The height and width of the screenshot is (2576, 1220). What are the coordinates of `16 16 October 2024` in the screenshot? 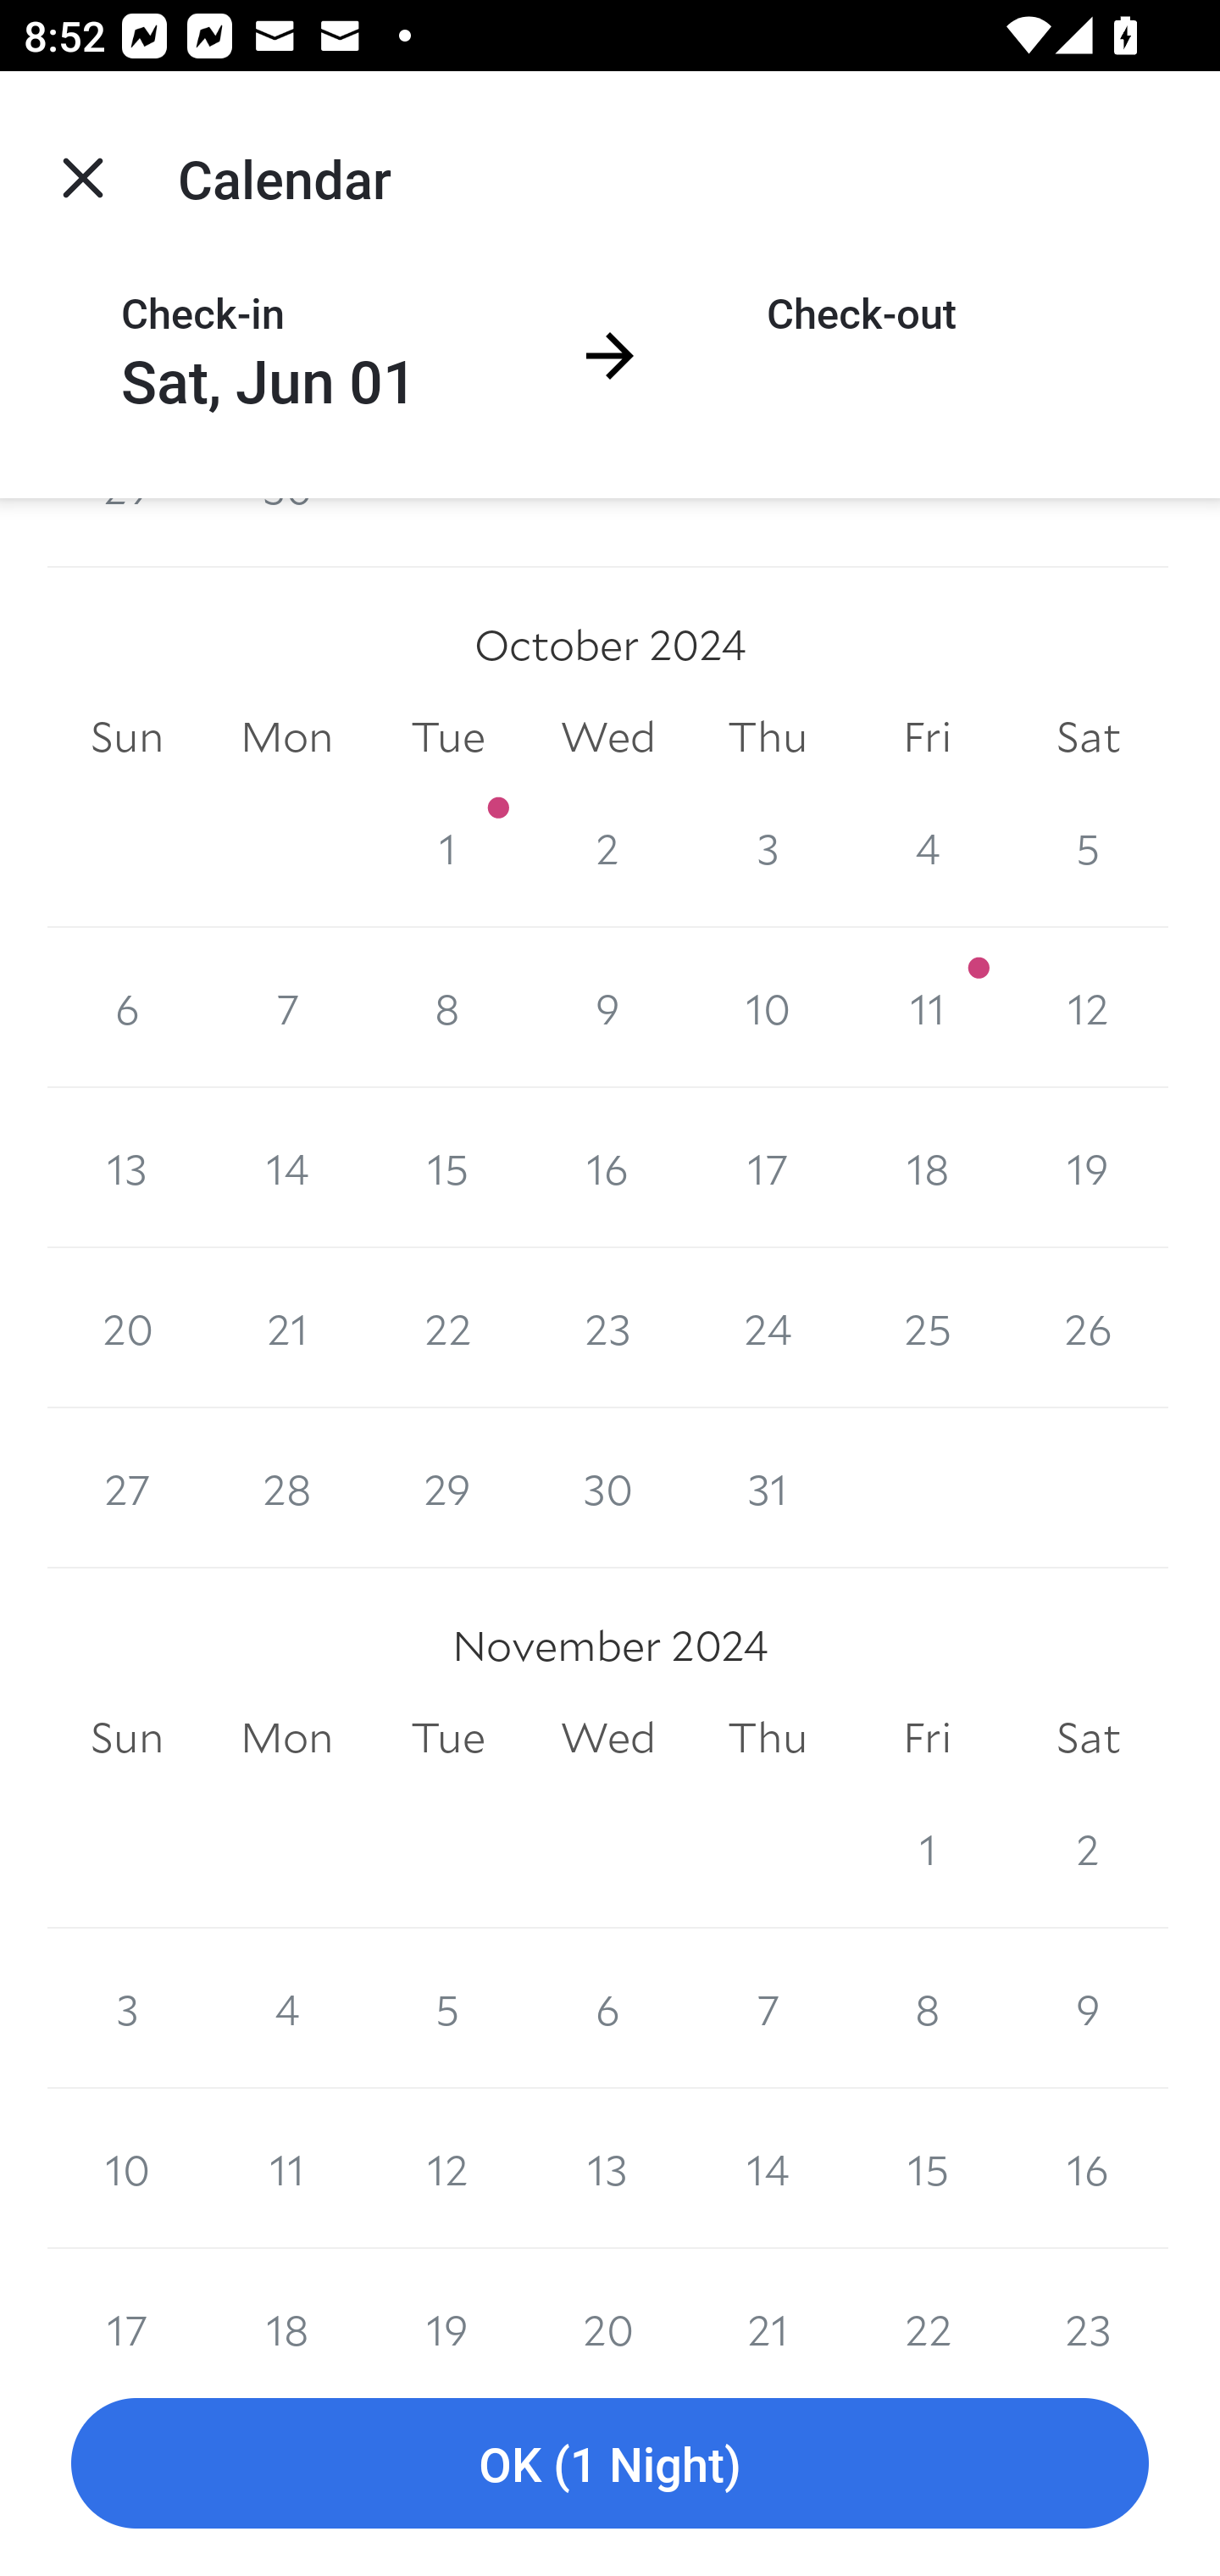 It's located at (608, 1168).